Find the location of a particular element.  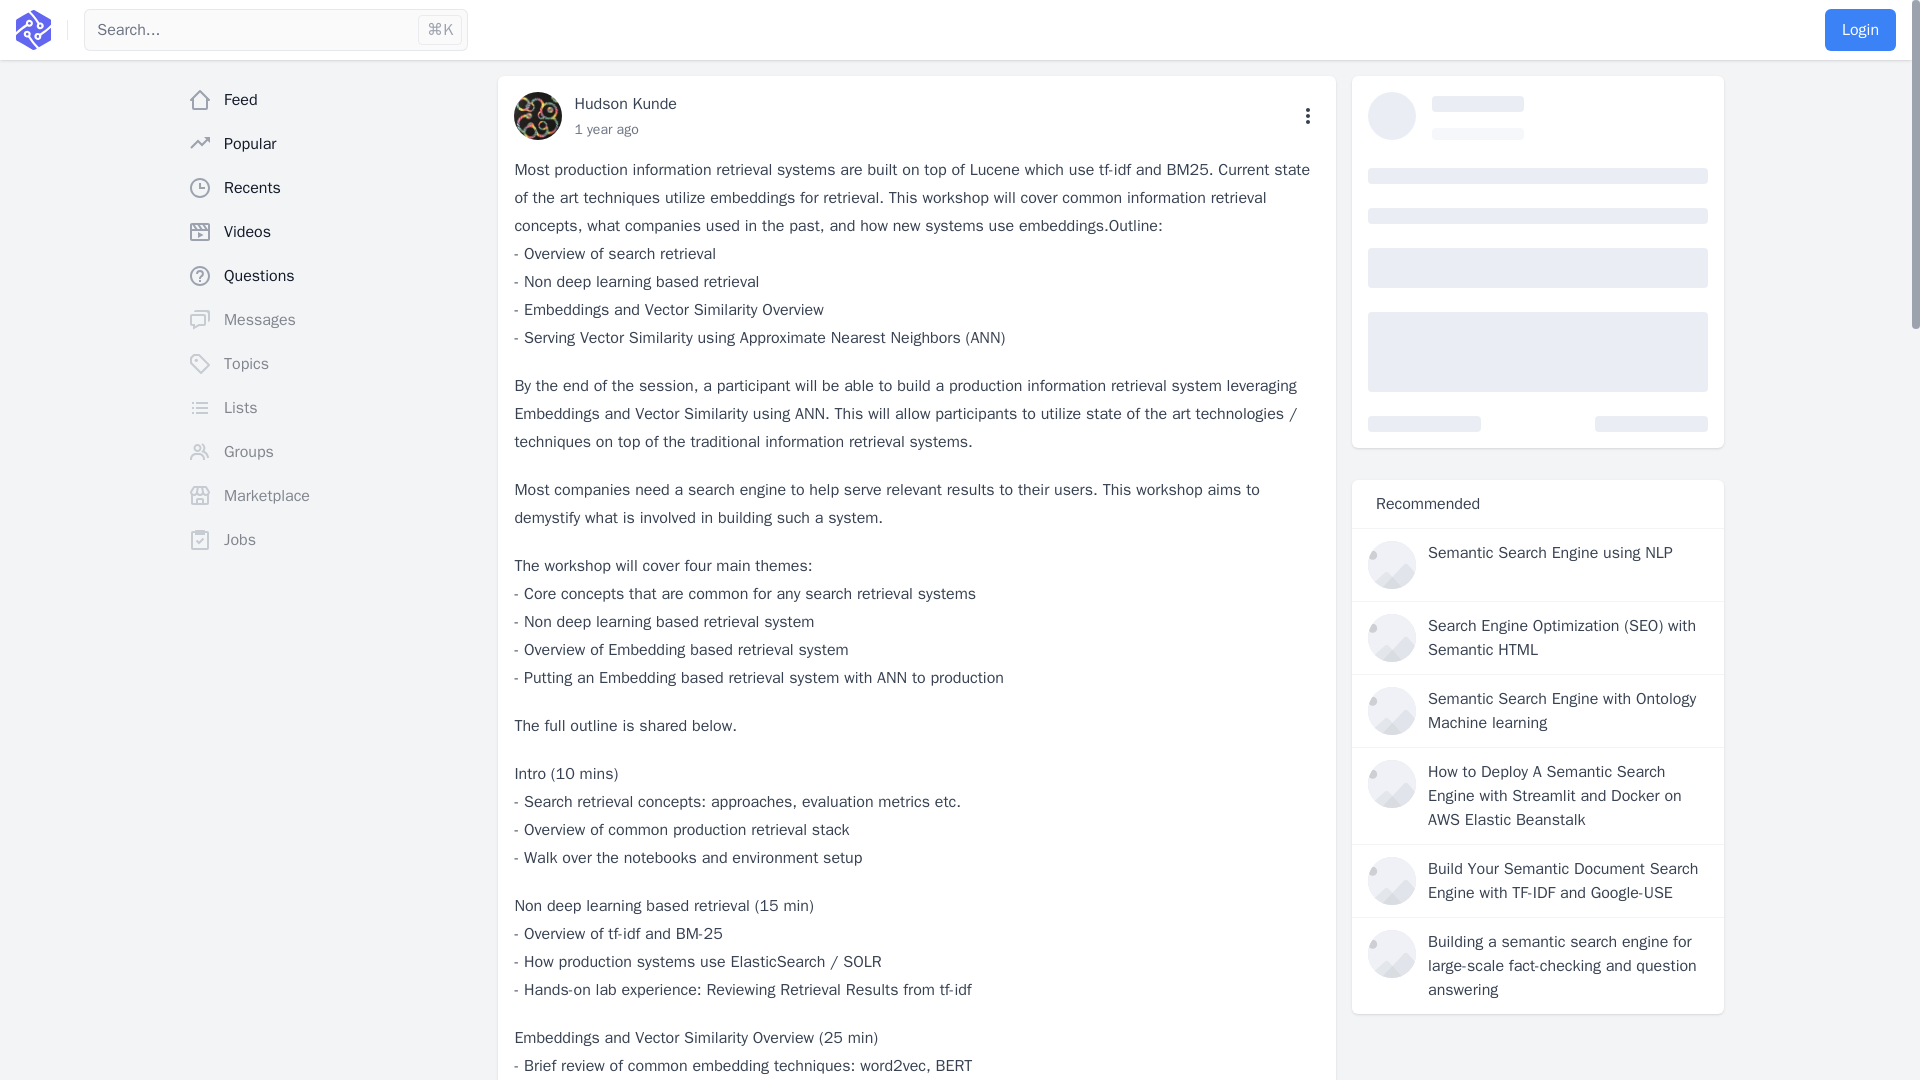

Popular is located at coordinates (334, 144).